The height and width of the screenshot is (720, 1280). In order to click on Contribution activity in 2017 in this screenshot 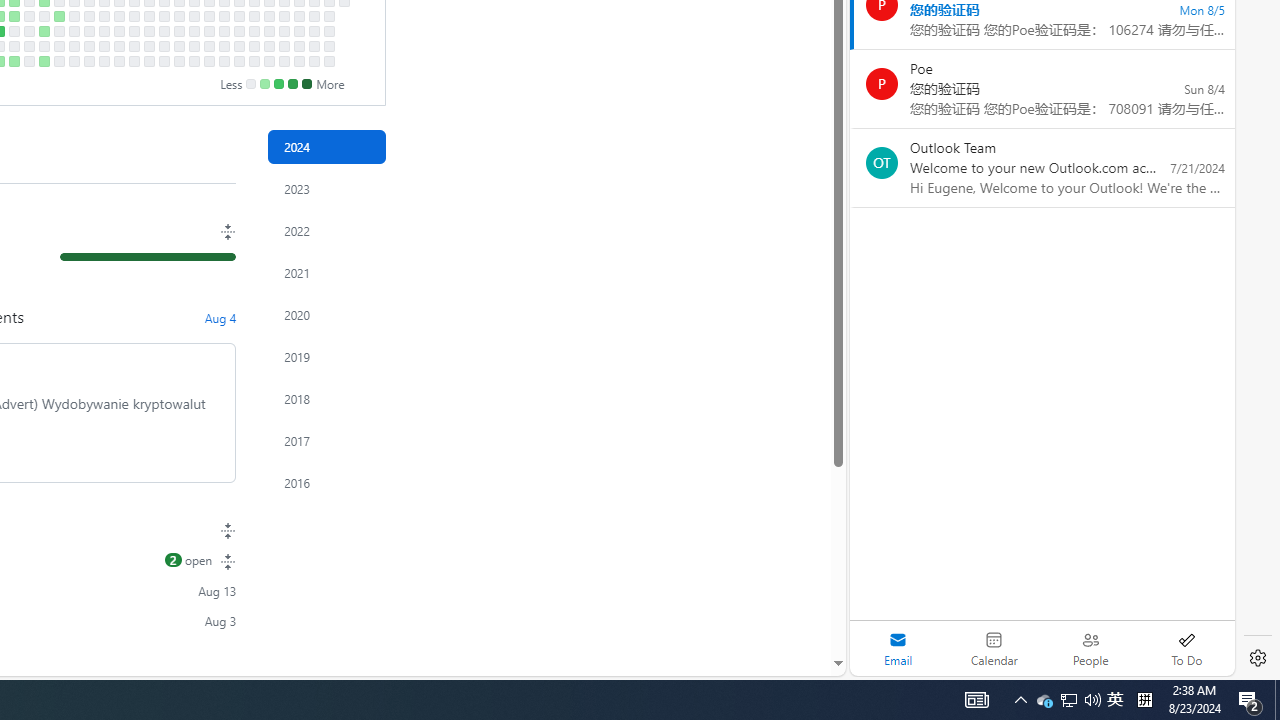, I will do `click(326, 440)`.